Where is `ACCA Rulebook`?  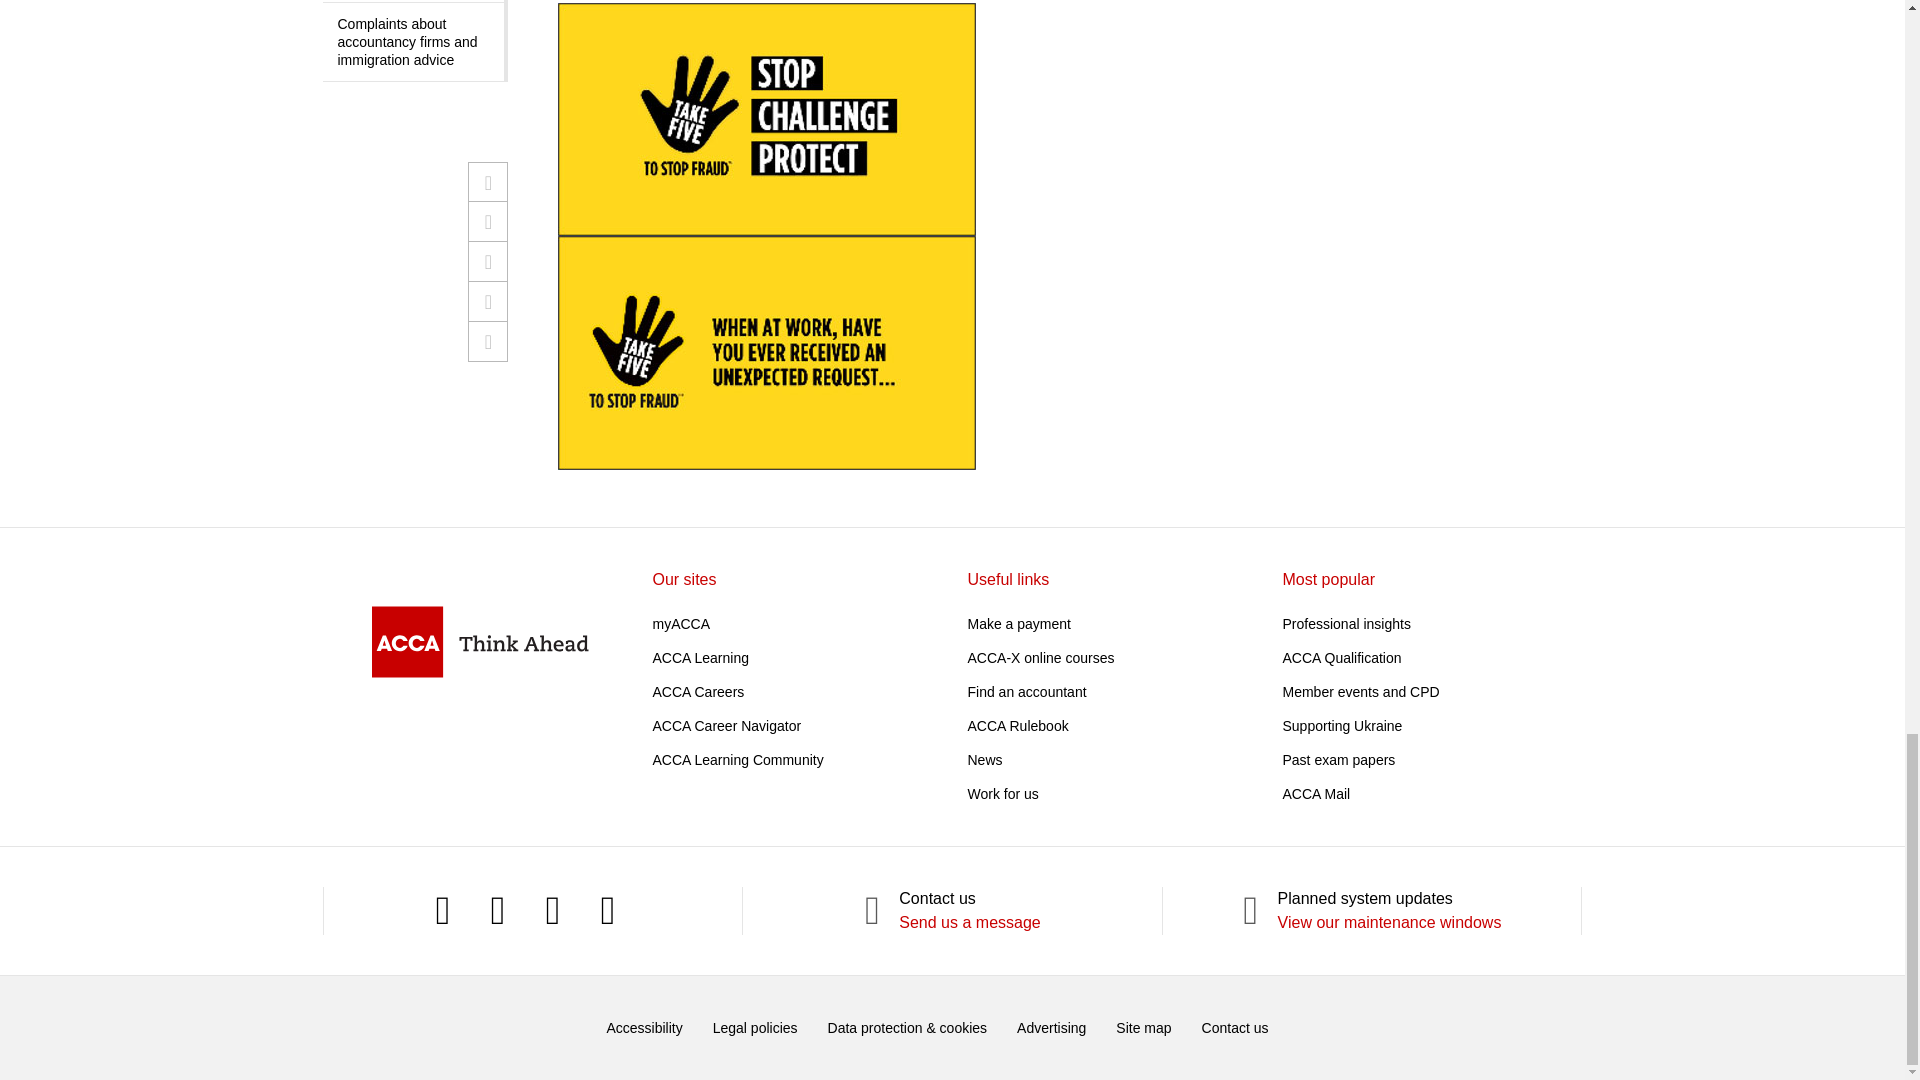
ACCA Rulebook is located at coordinates (1018, 726).